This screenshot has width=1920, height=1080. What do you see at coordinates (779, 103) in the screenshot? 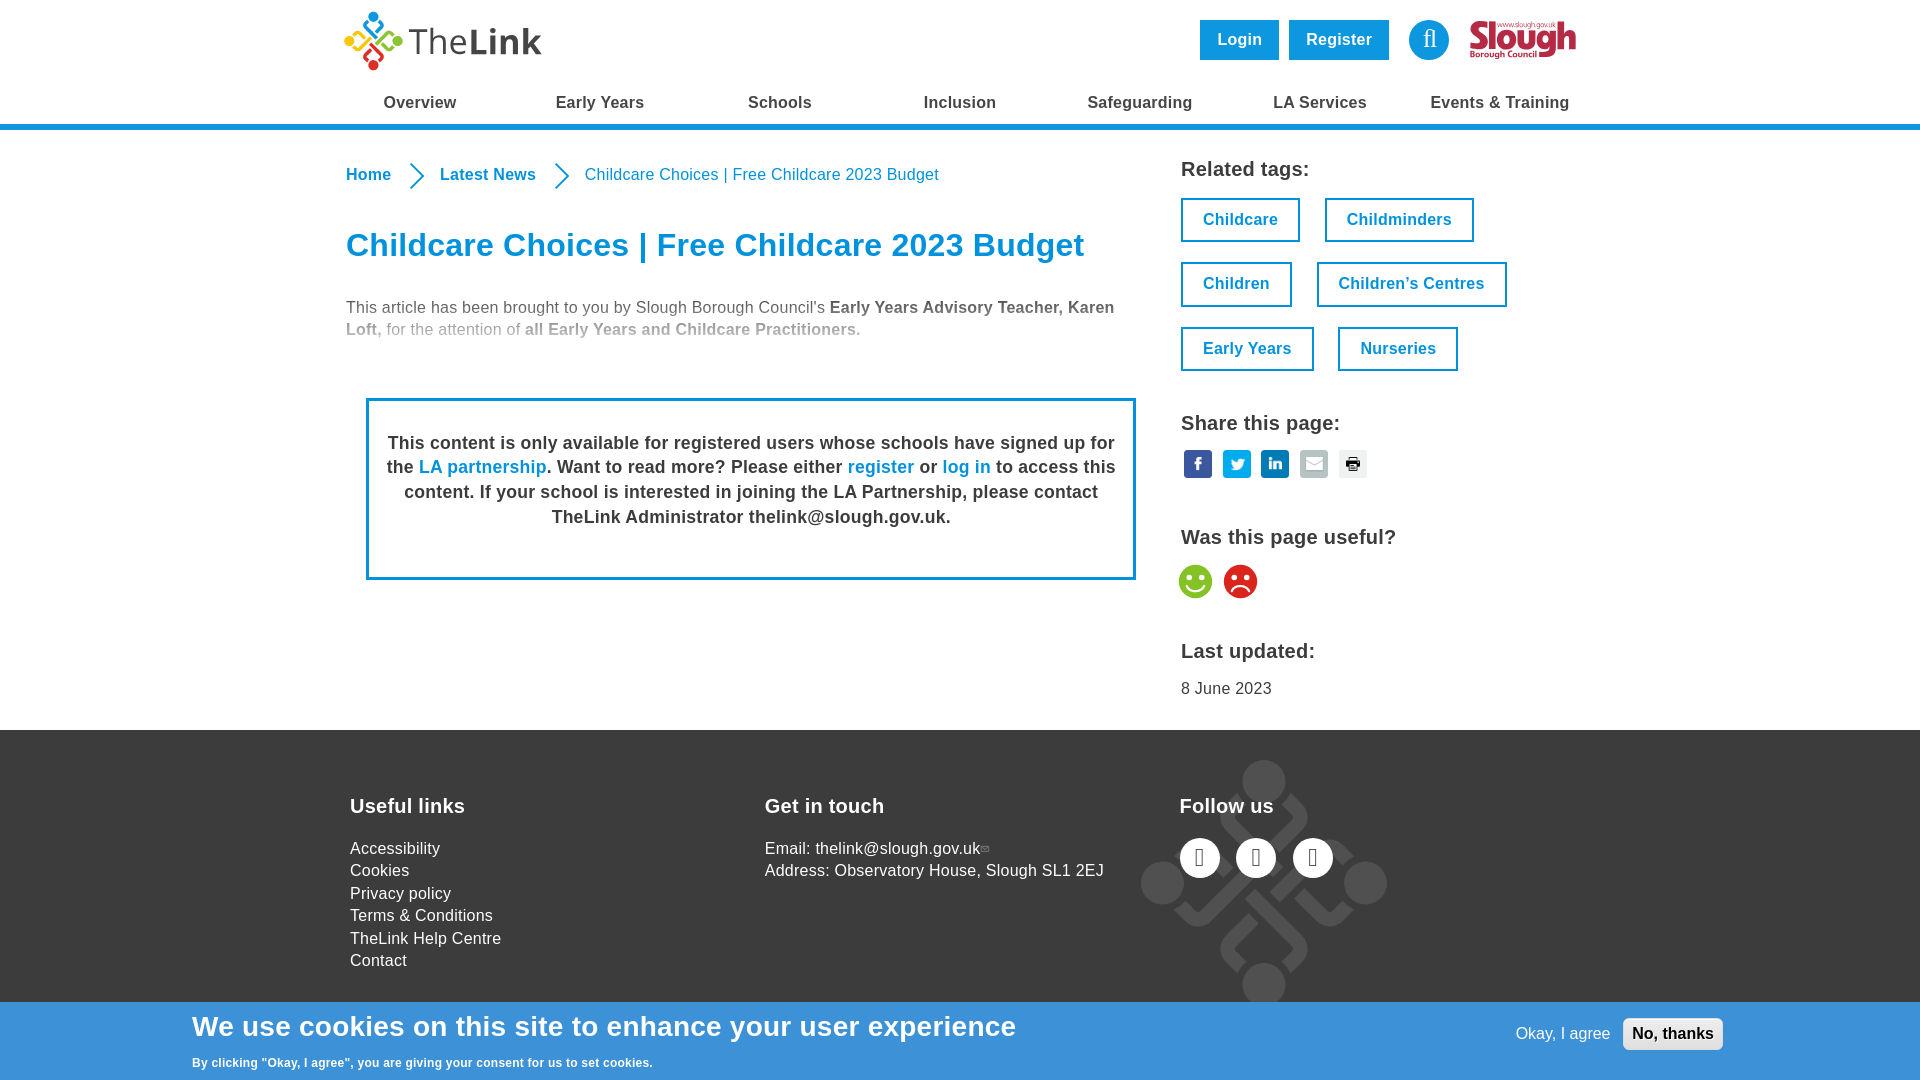
I see `Schools` at bounding box center [779, 103].